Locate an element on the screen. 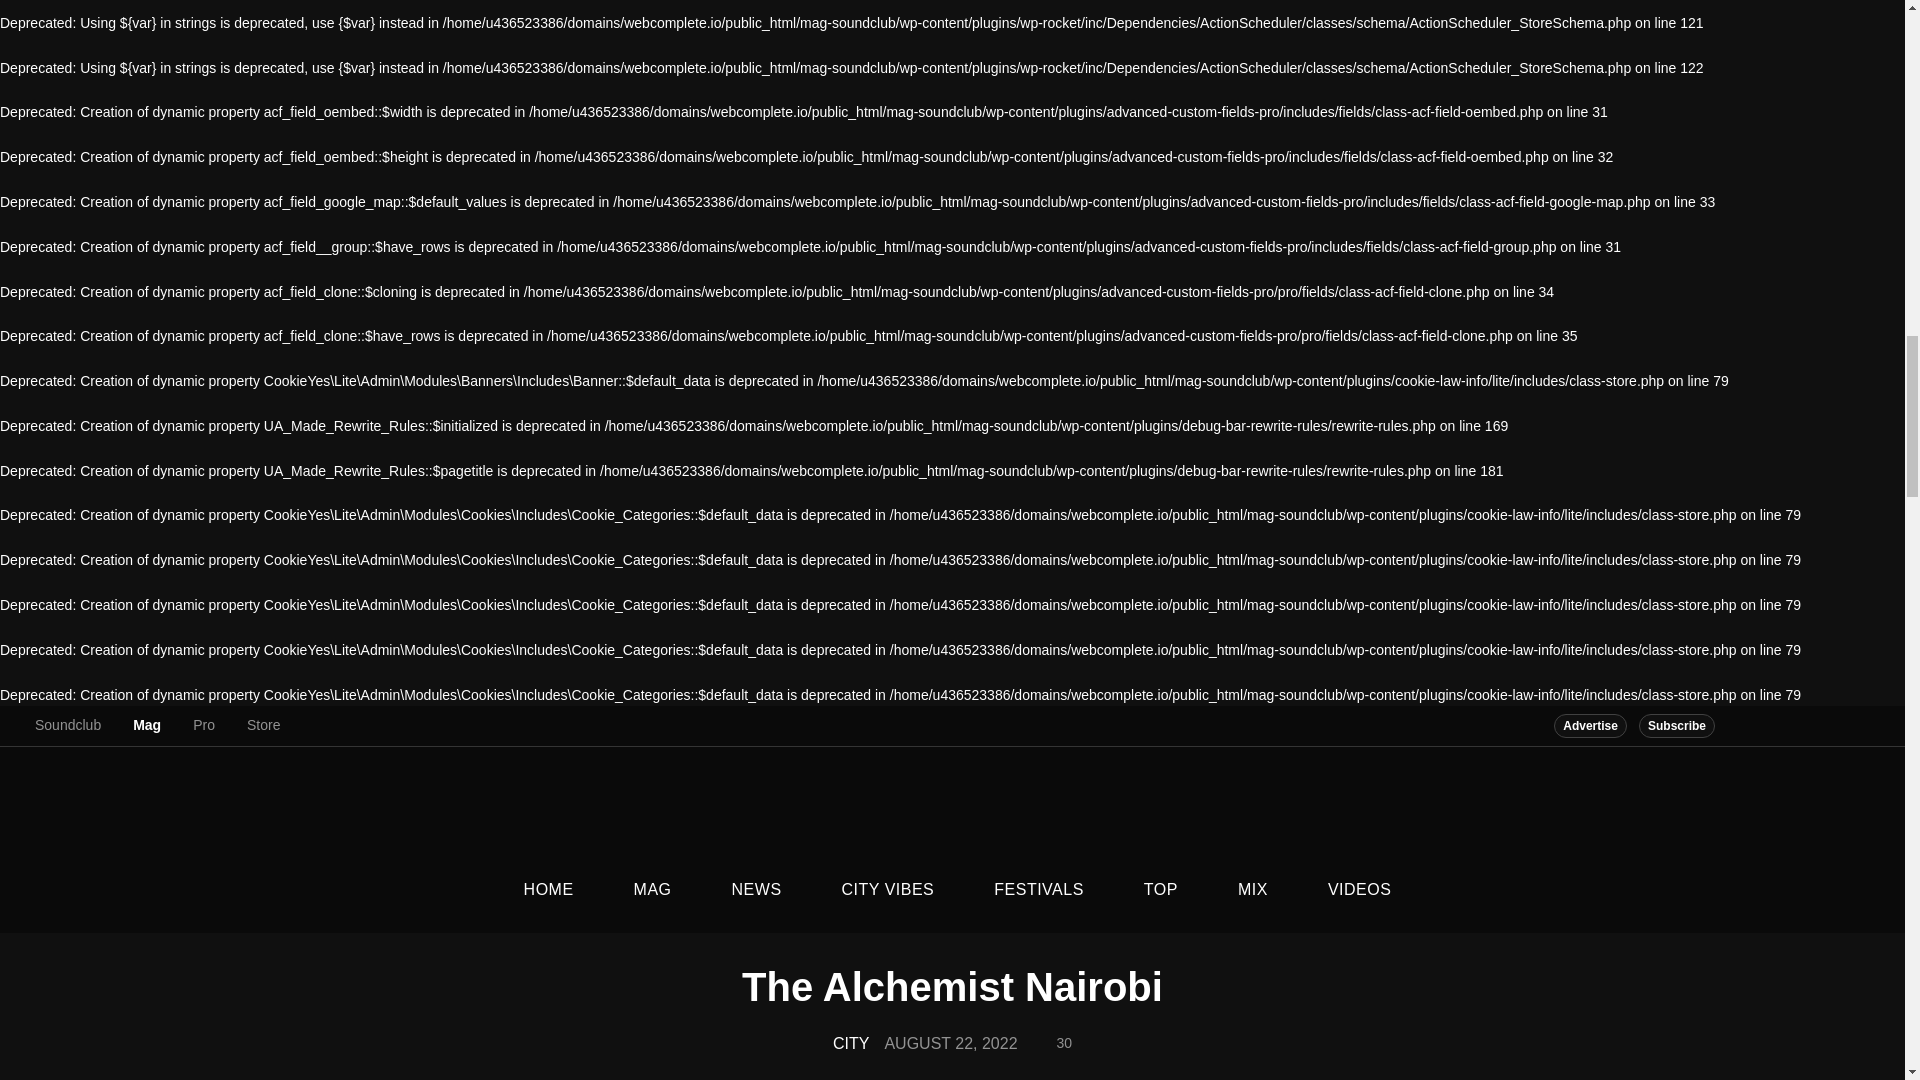  FESTIVALS is located at coordinates (1038, 890).